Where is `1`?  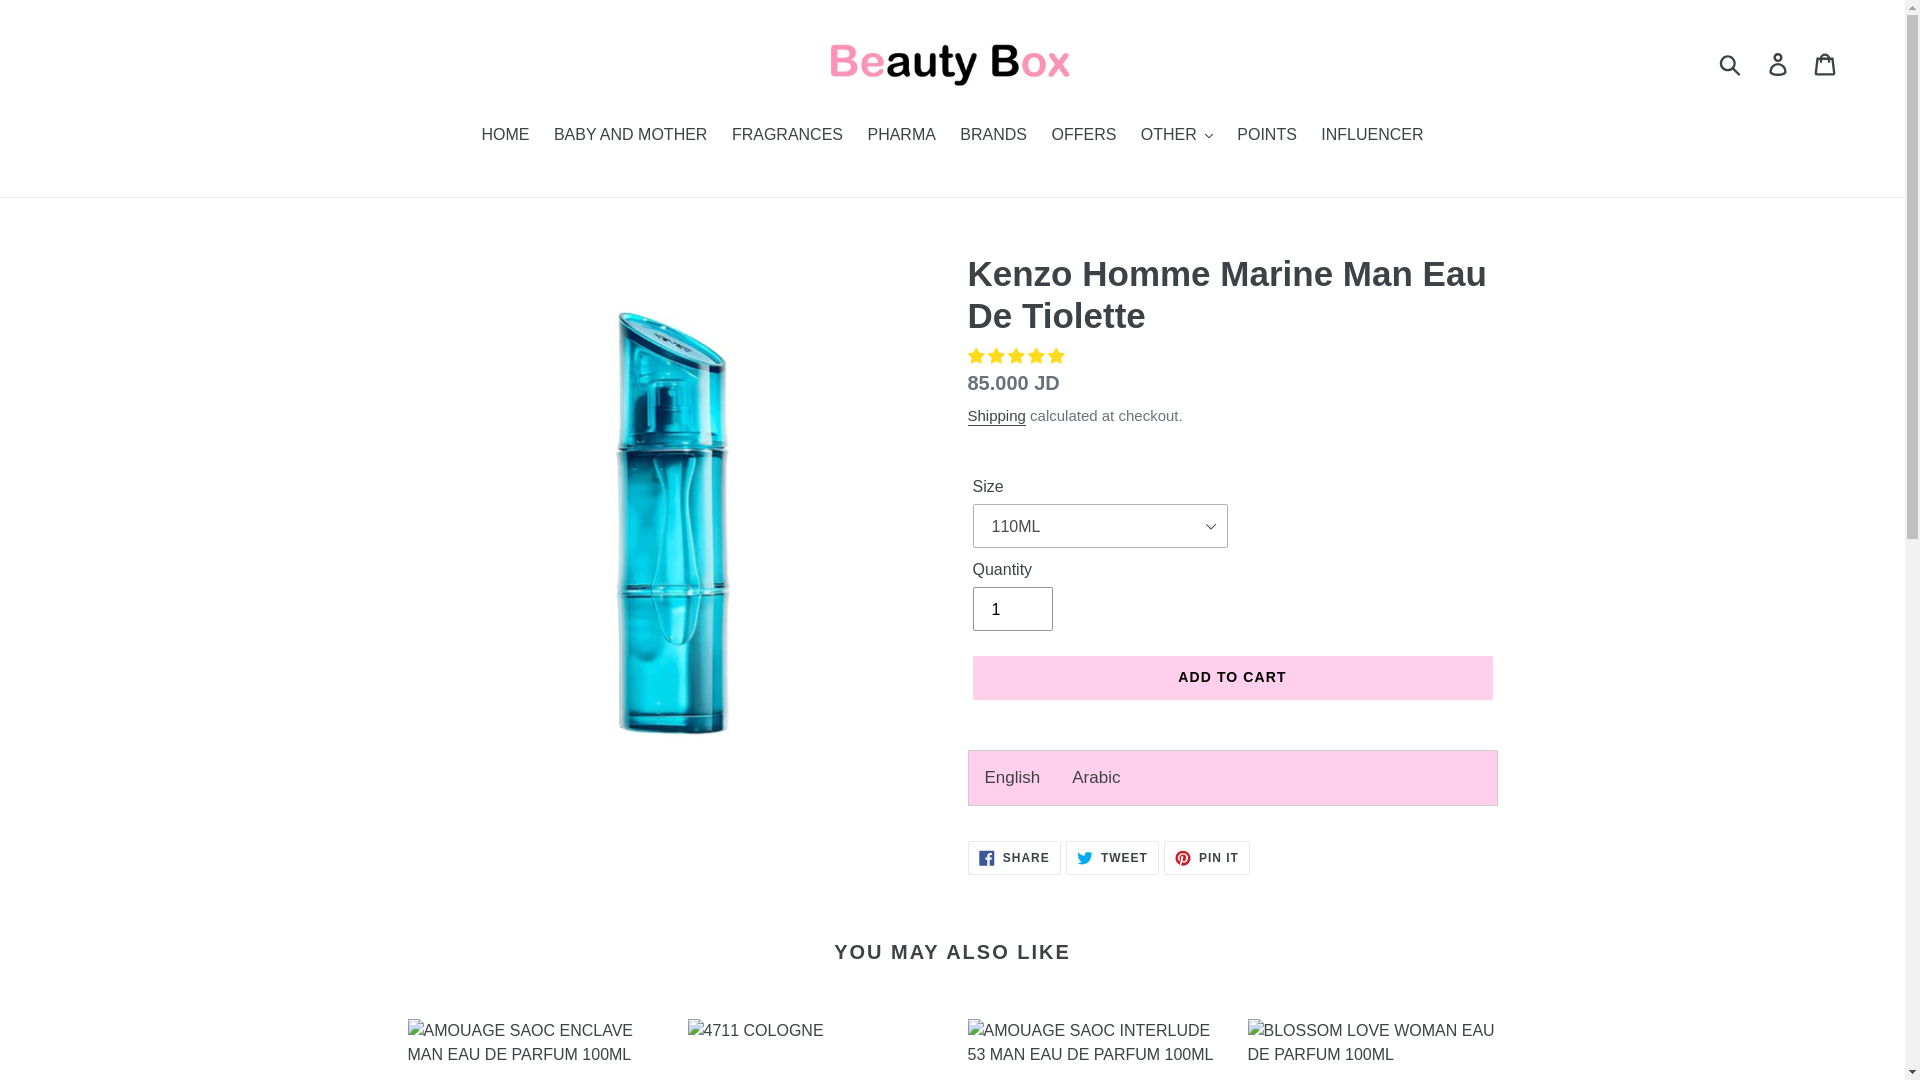 1 is located at coordinates (1012, 608).